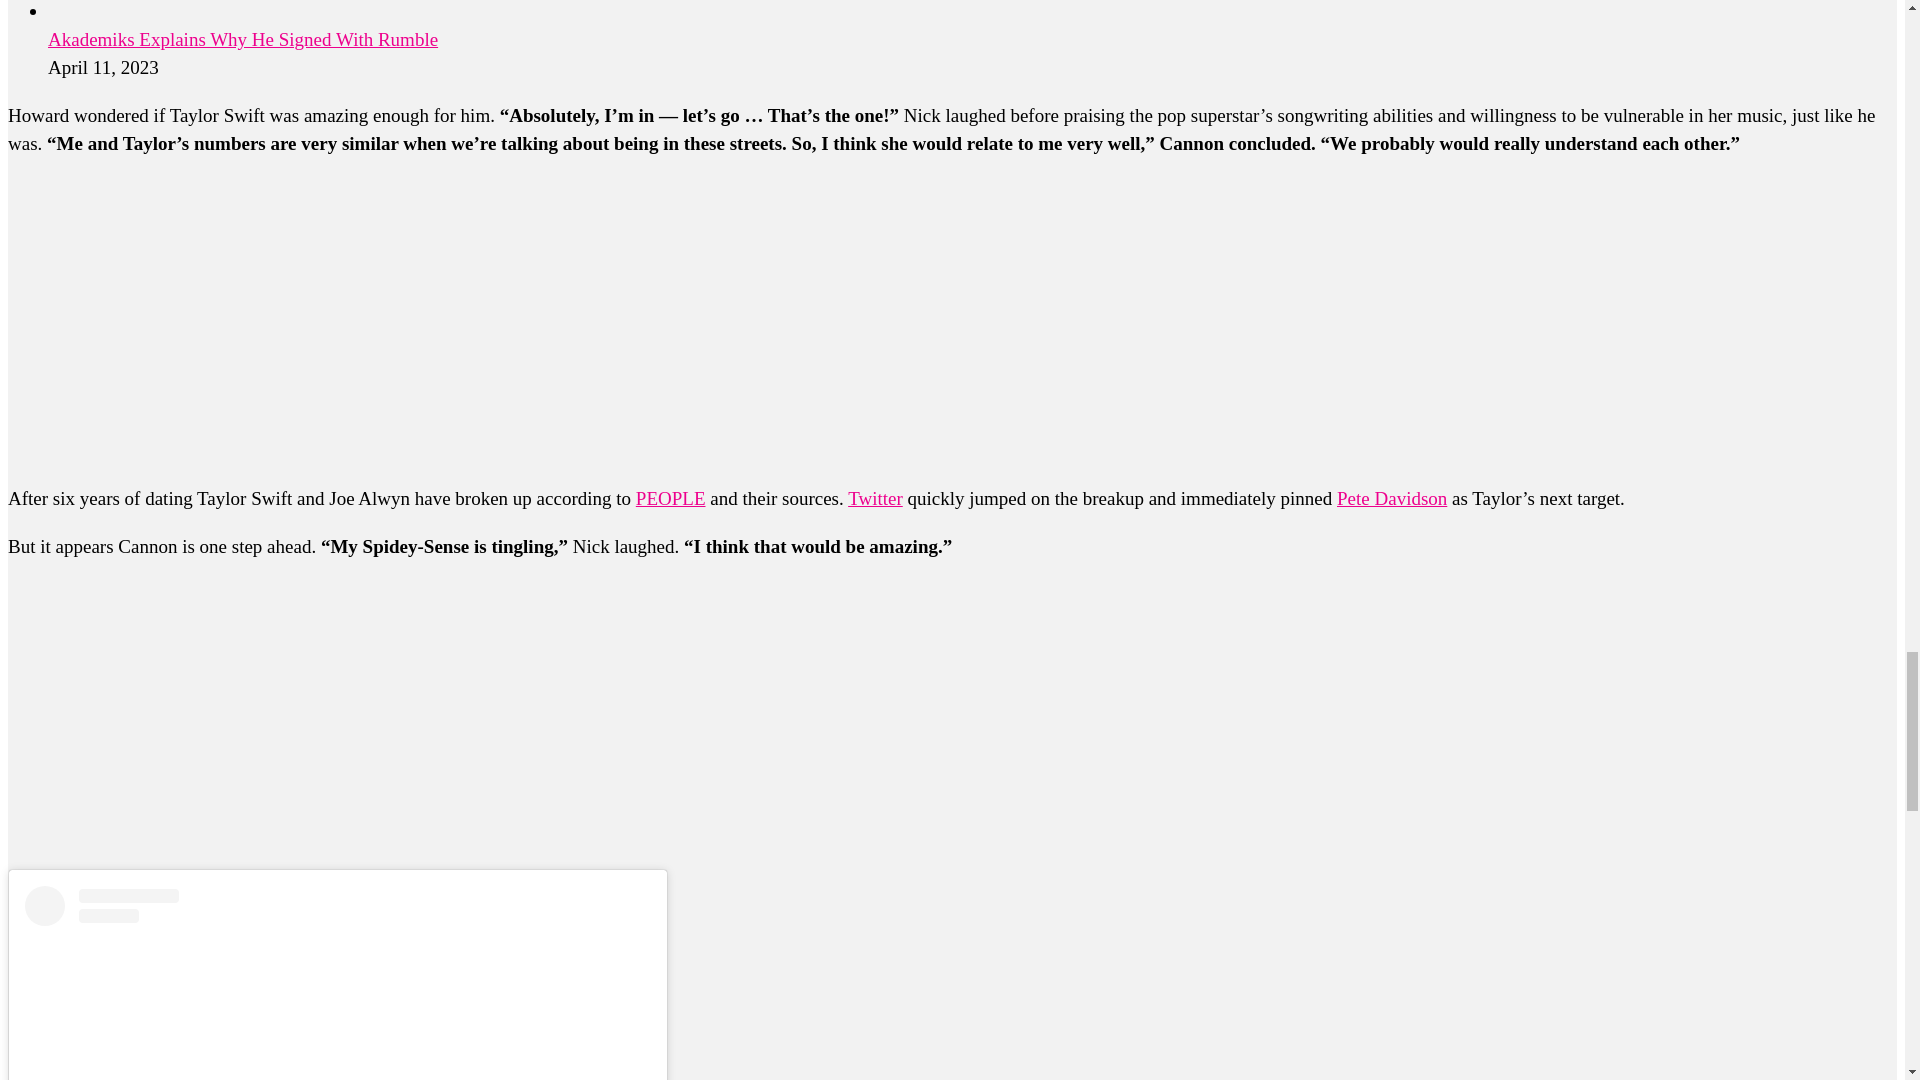 The width and height of the screenshot is (1920, 1080). Describe the element at coordinates (875, 498) in the screenshot. I see `Twitter` at that location.